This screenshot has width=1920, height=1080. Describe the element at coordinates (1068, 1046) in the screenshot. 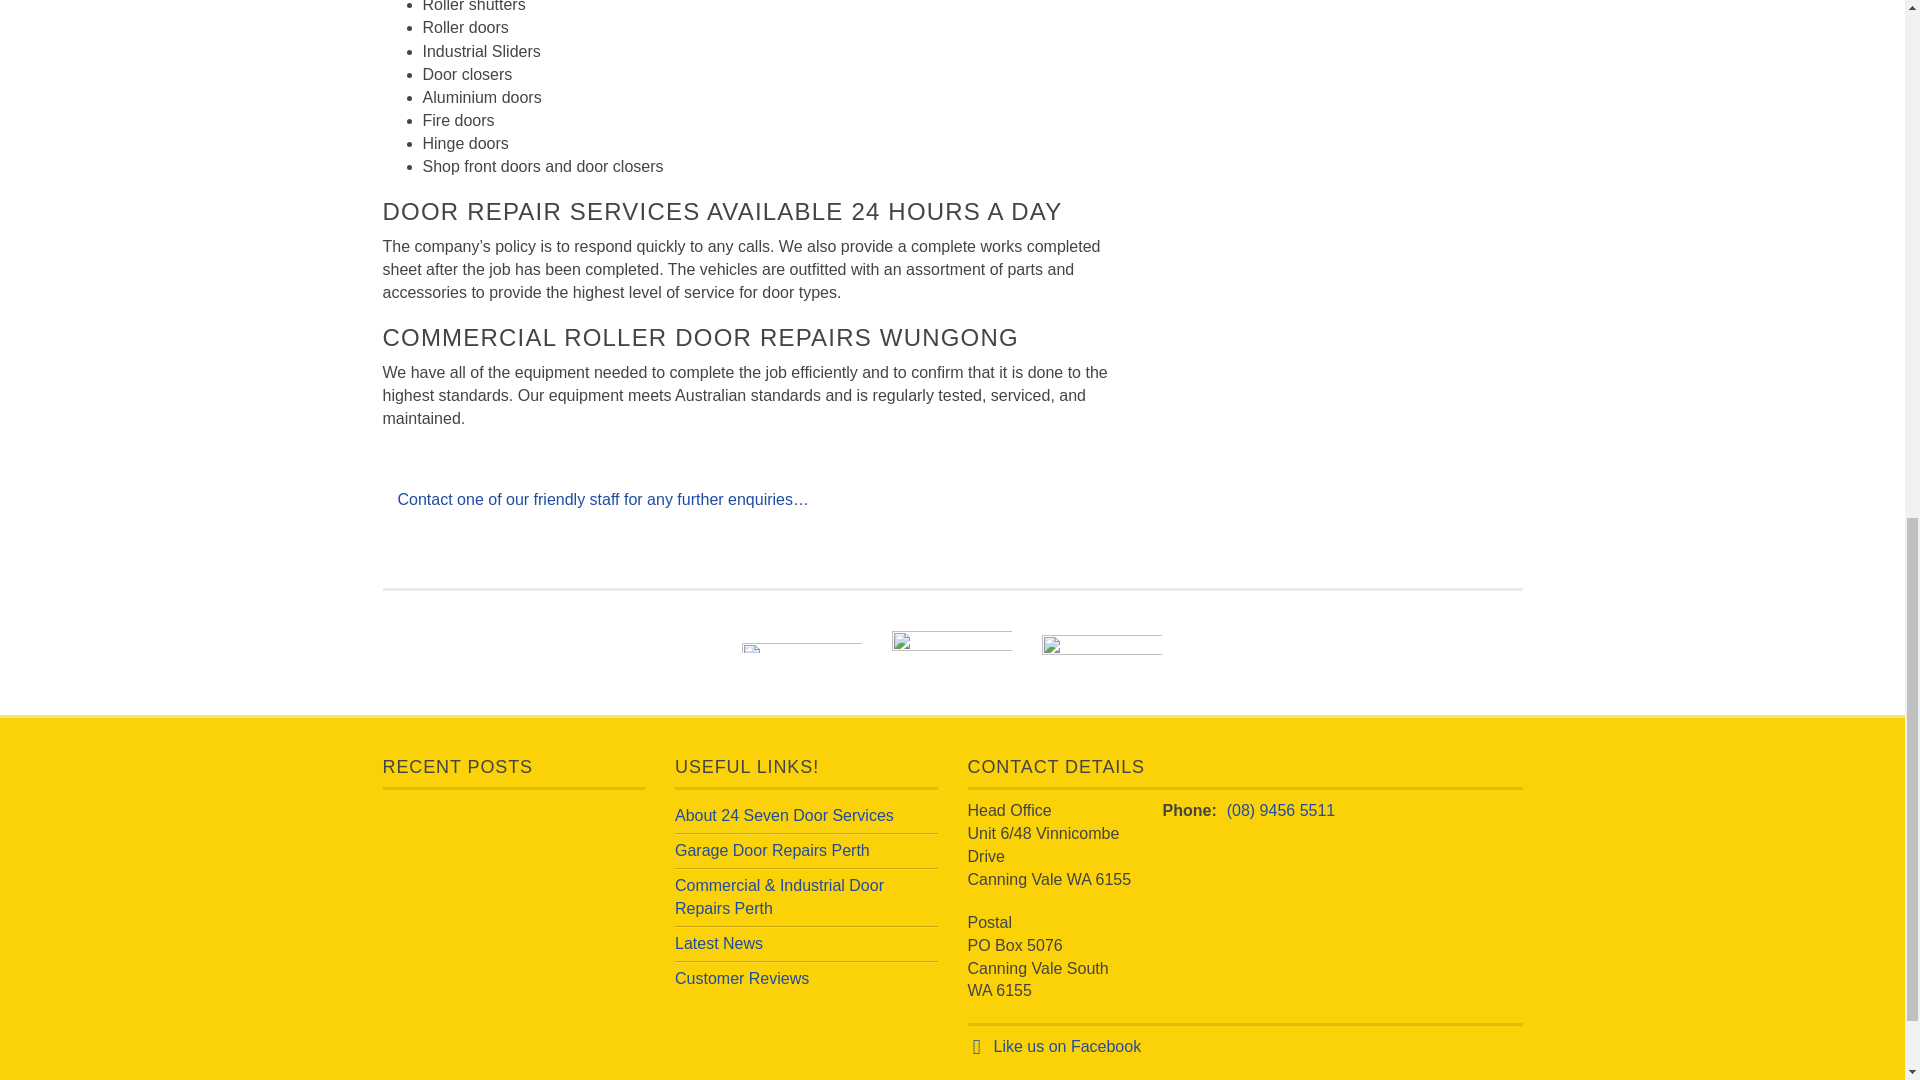

I see `Like us on Facebook` at that location.